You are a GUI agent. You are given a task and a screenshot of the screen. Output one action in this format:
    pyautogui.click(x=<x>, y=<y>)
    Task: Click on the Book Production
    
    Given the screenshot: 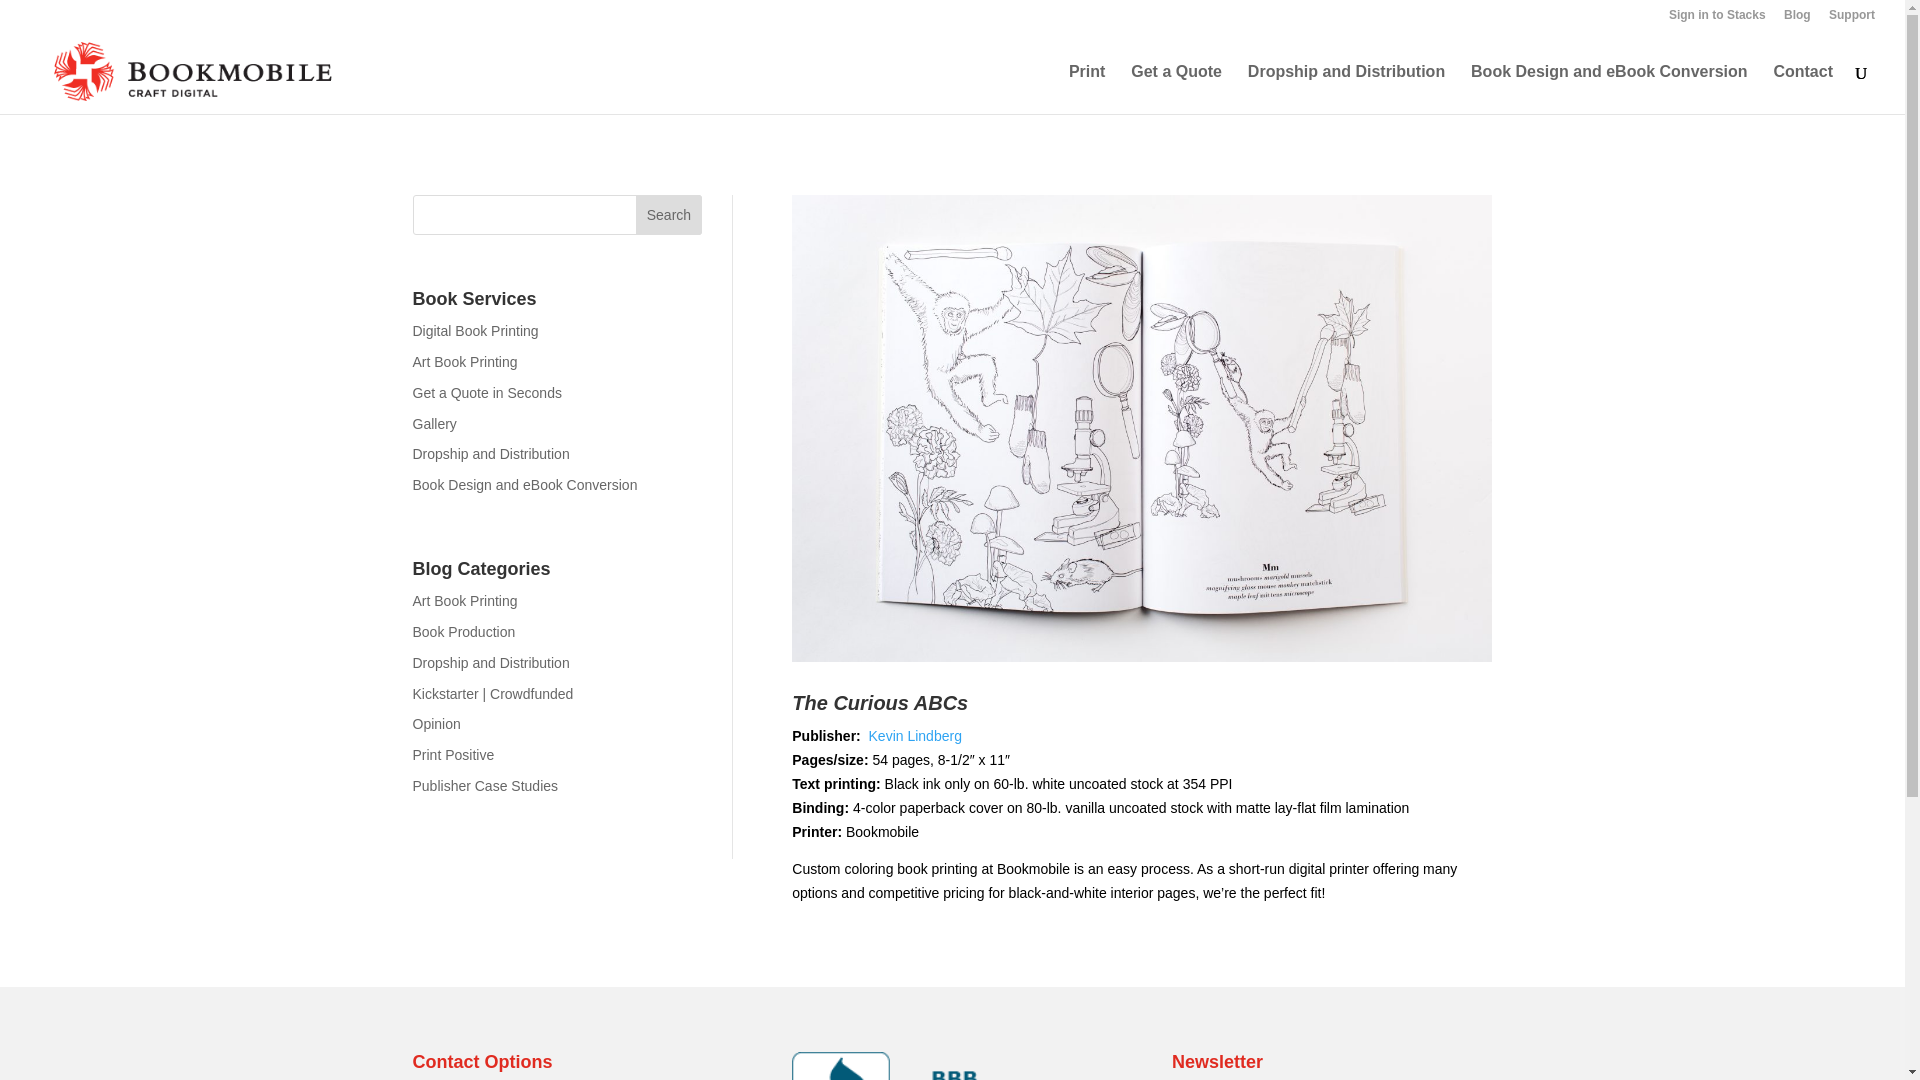 What is the action you would take?
    pyautogui.click(x=463, y=632)
    